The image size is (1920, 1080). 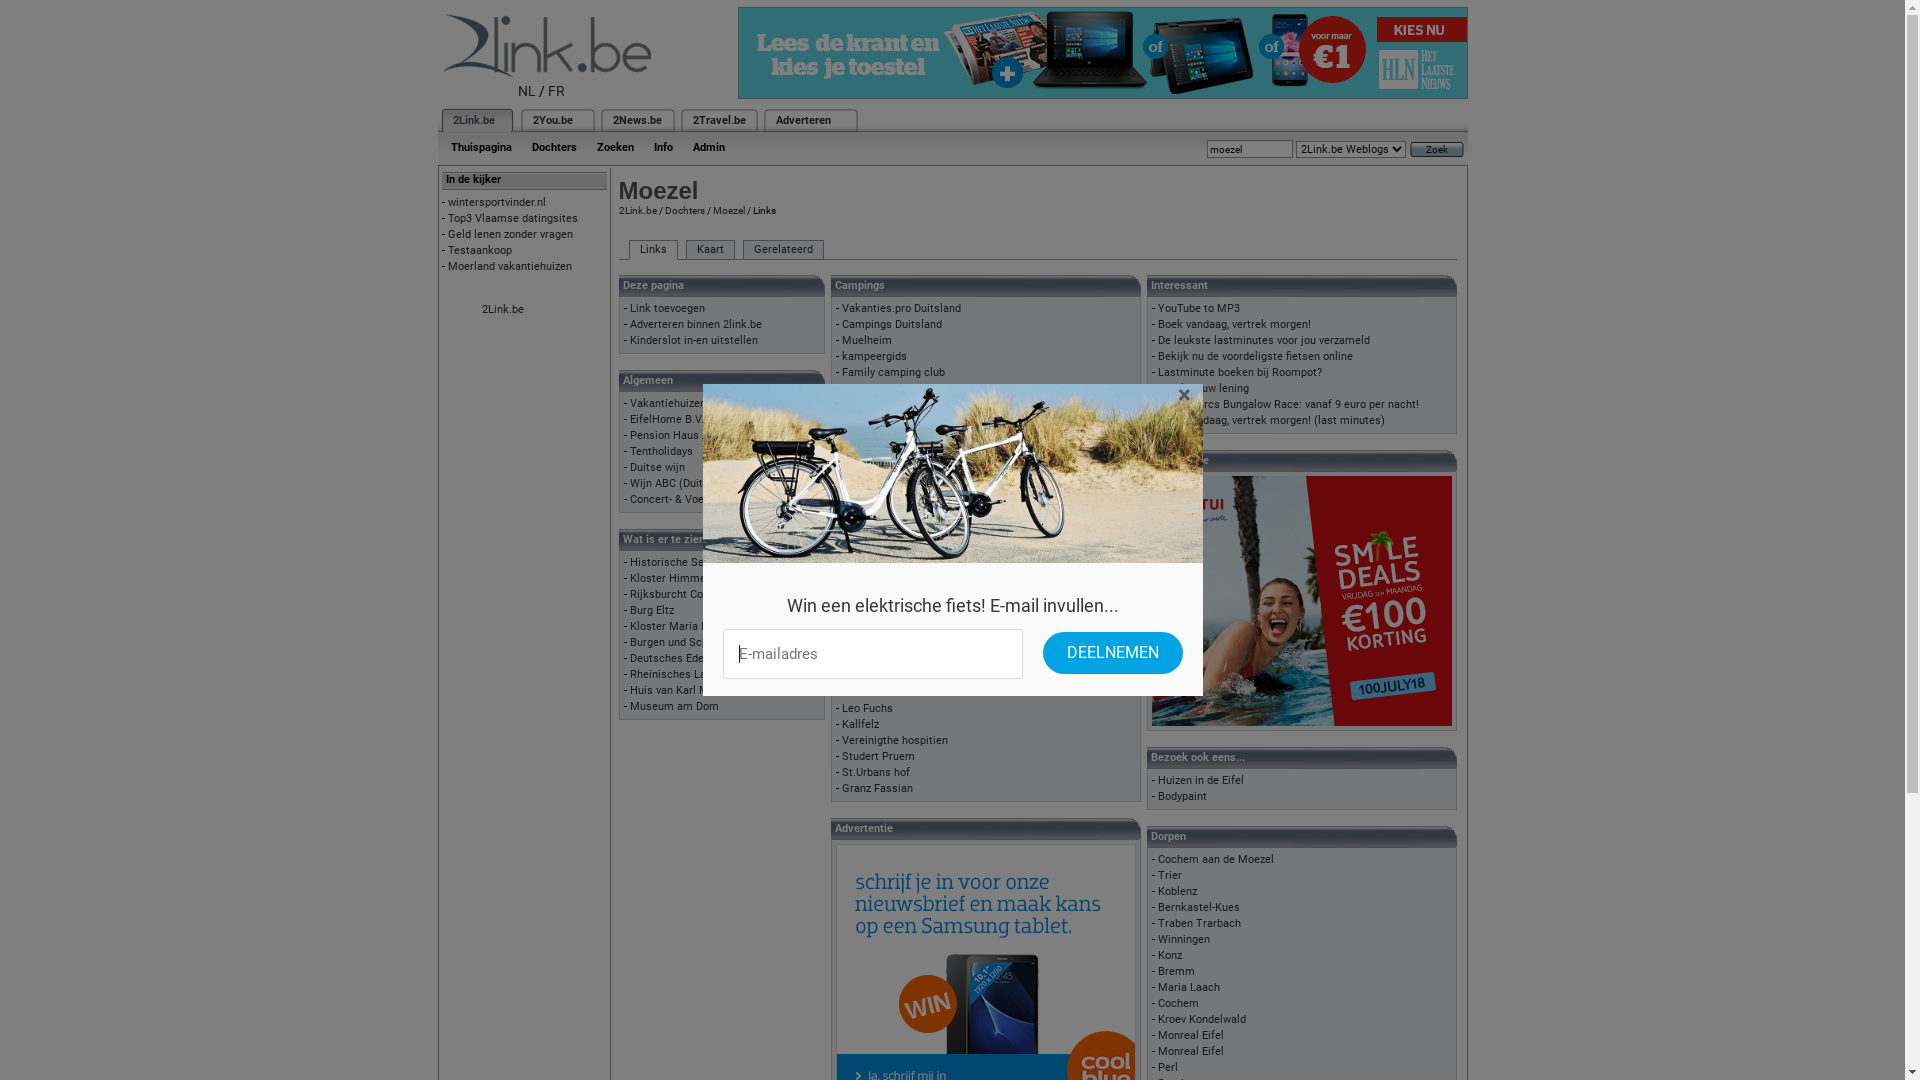 What do you see at coordinates (664, 148) in the screenshot?
I see `Info` at bounding box center [664, 148].